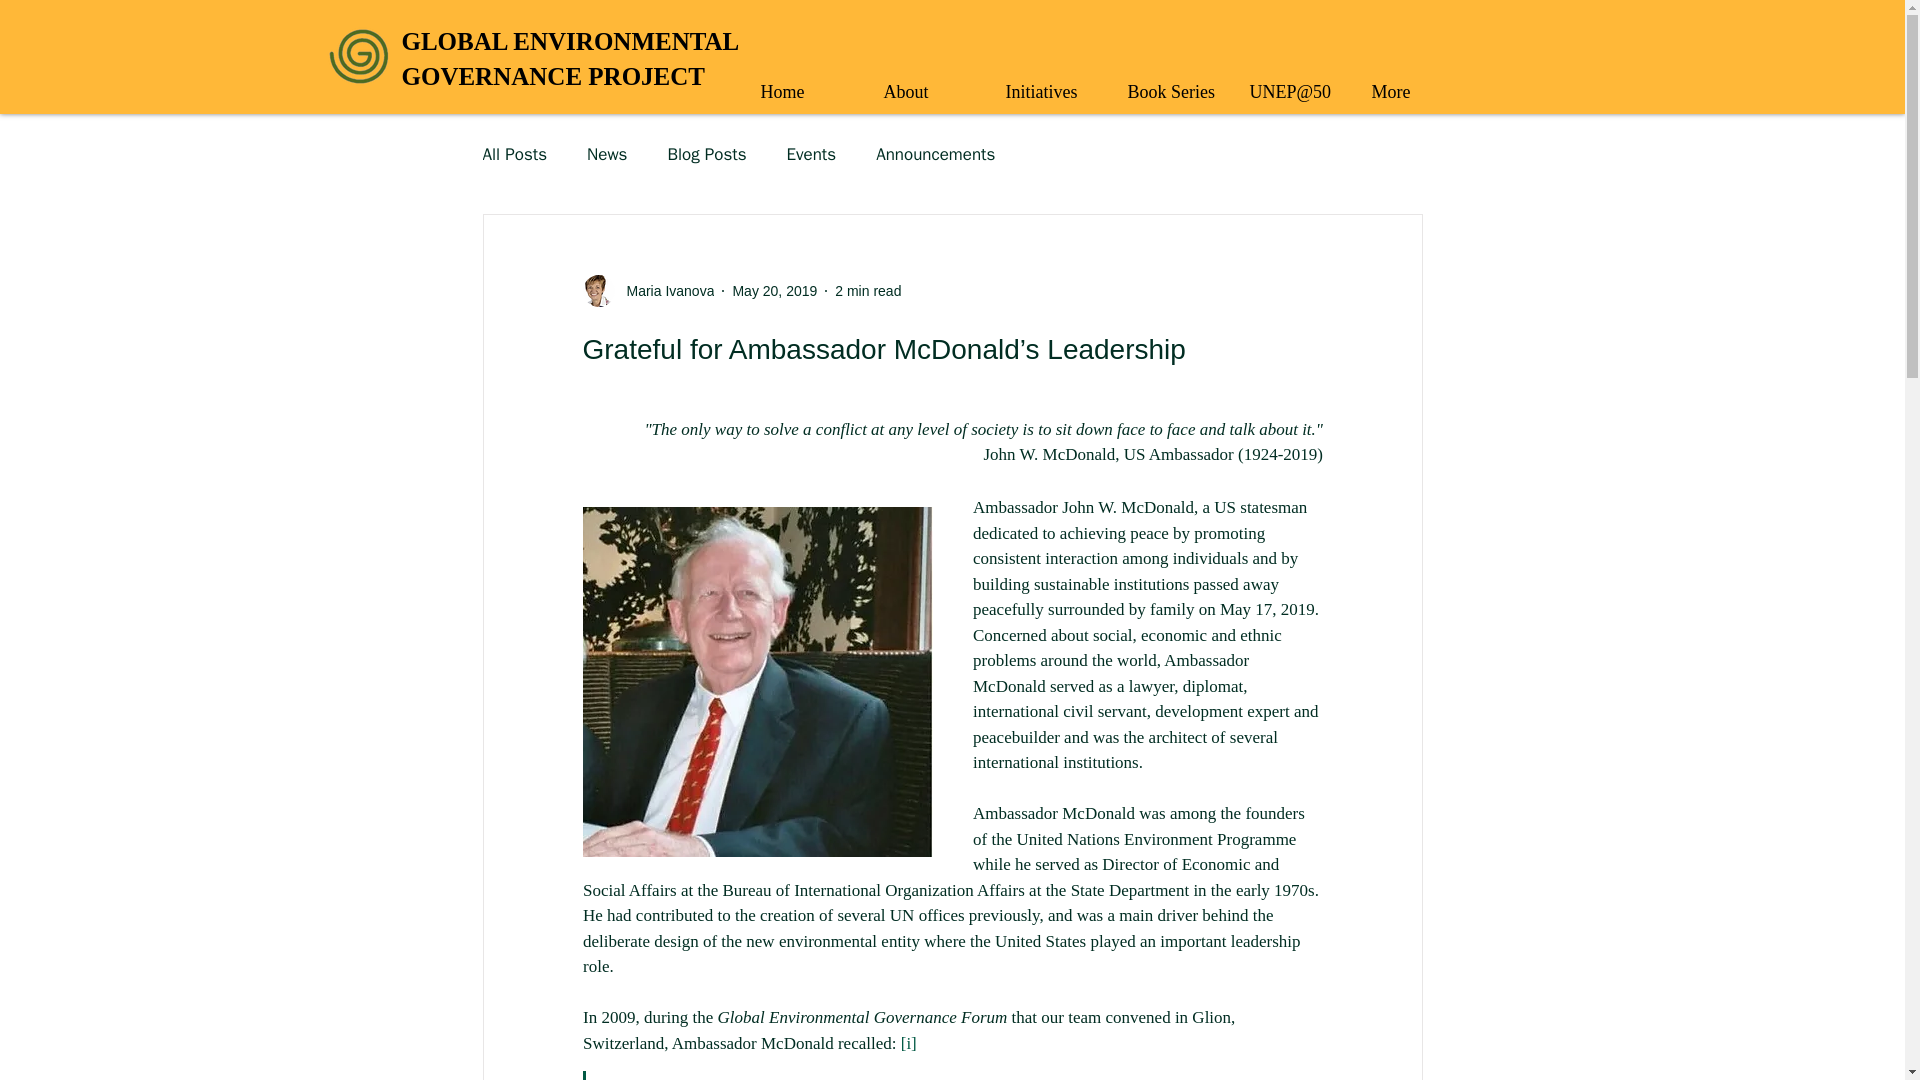 Image resolution: width=1920 pixels, height=1080 pixels. Describe the element at coordinates (868, 290) in the screenshot. I see `2 min read` at that location.